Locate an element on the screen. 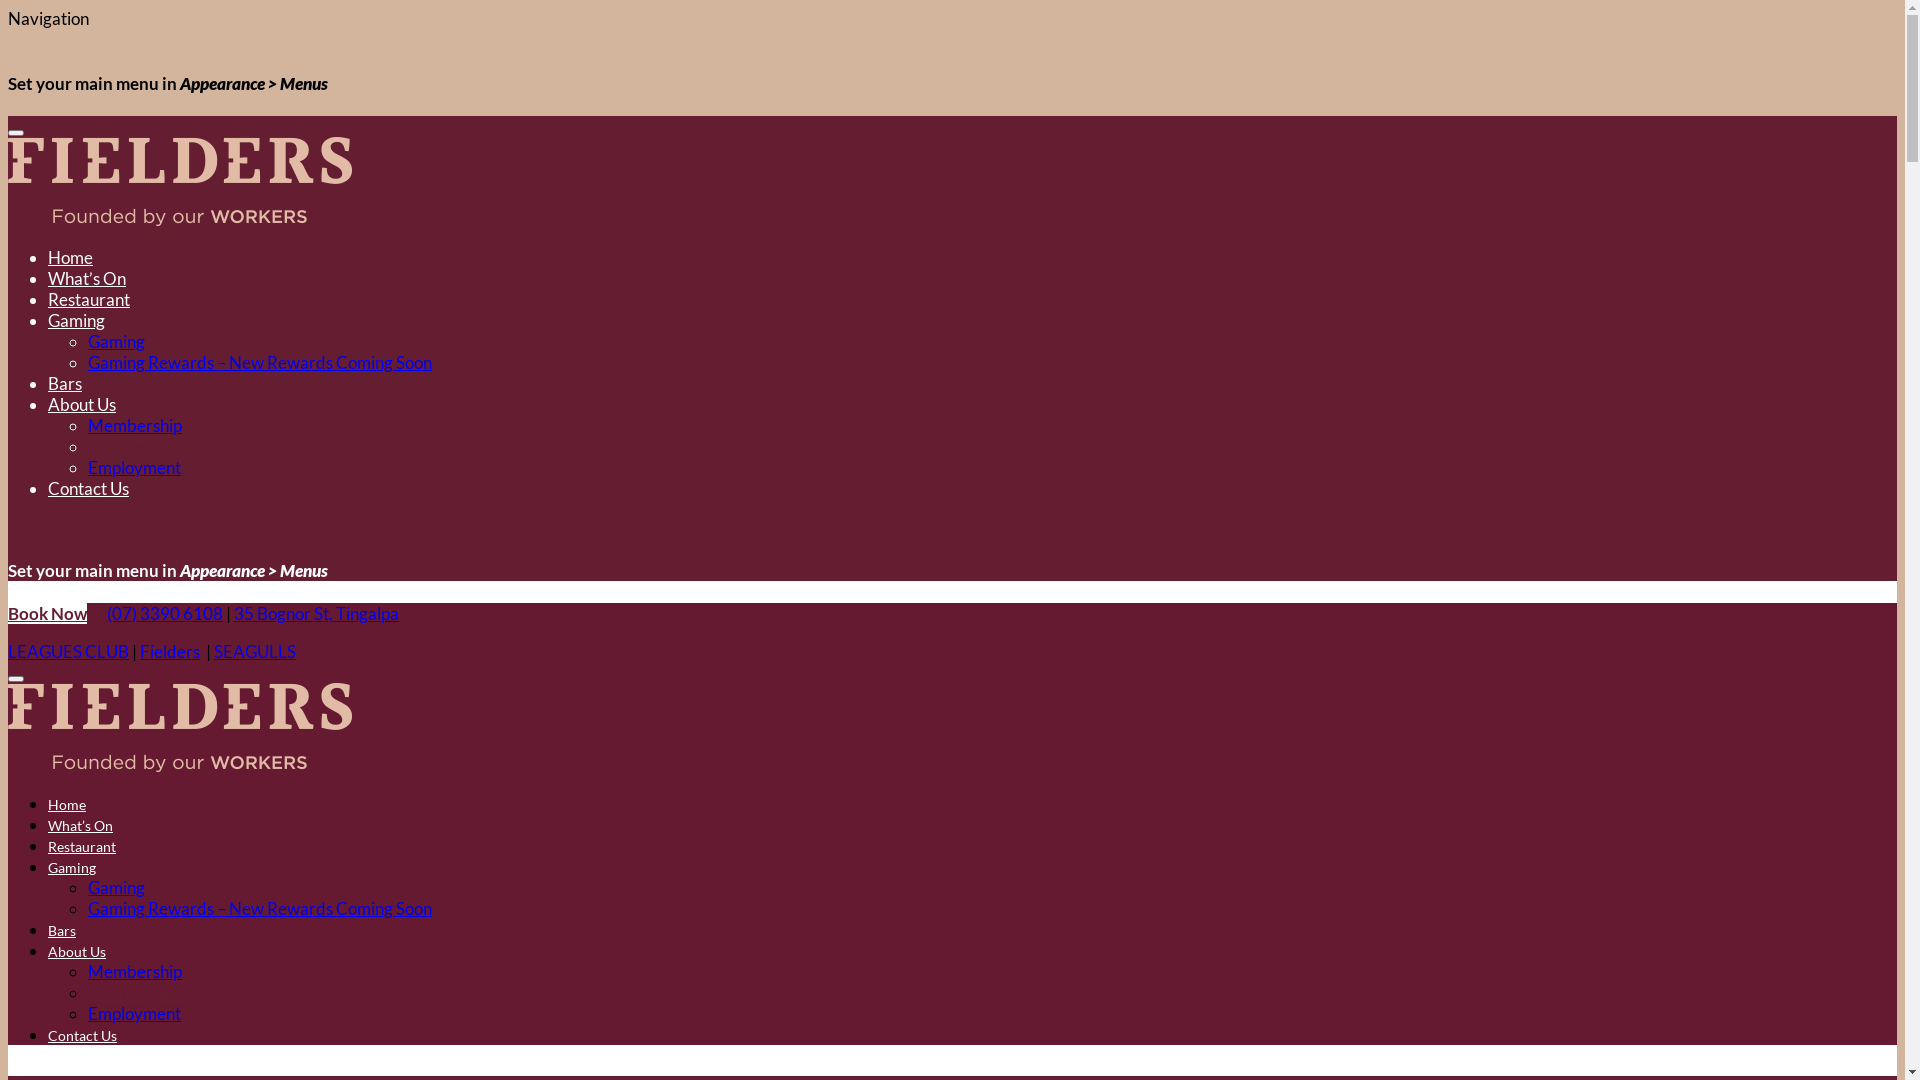 The height and width of the screenshot is (1080, 1920). Membership is located at coordinates (135, 426).